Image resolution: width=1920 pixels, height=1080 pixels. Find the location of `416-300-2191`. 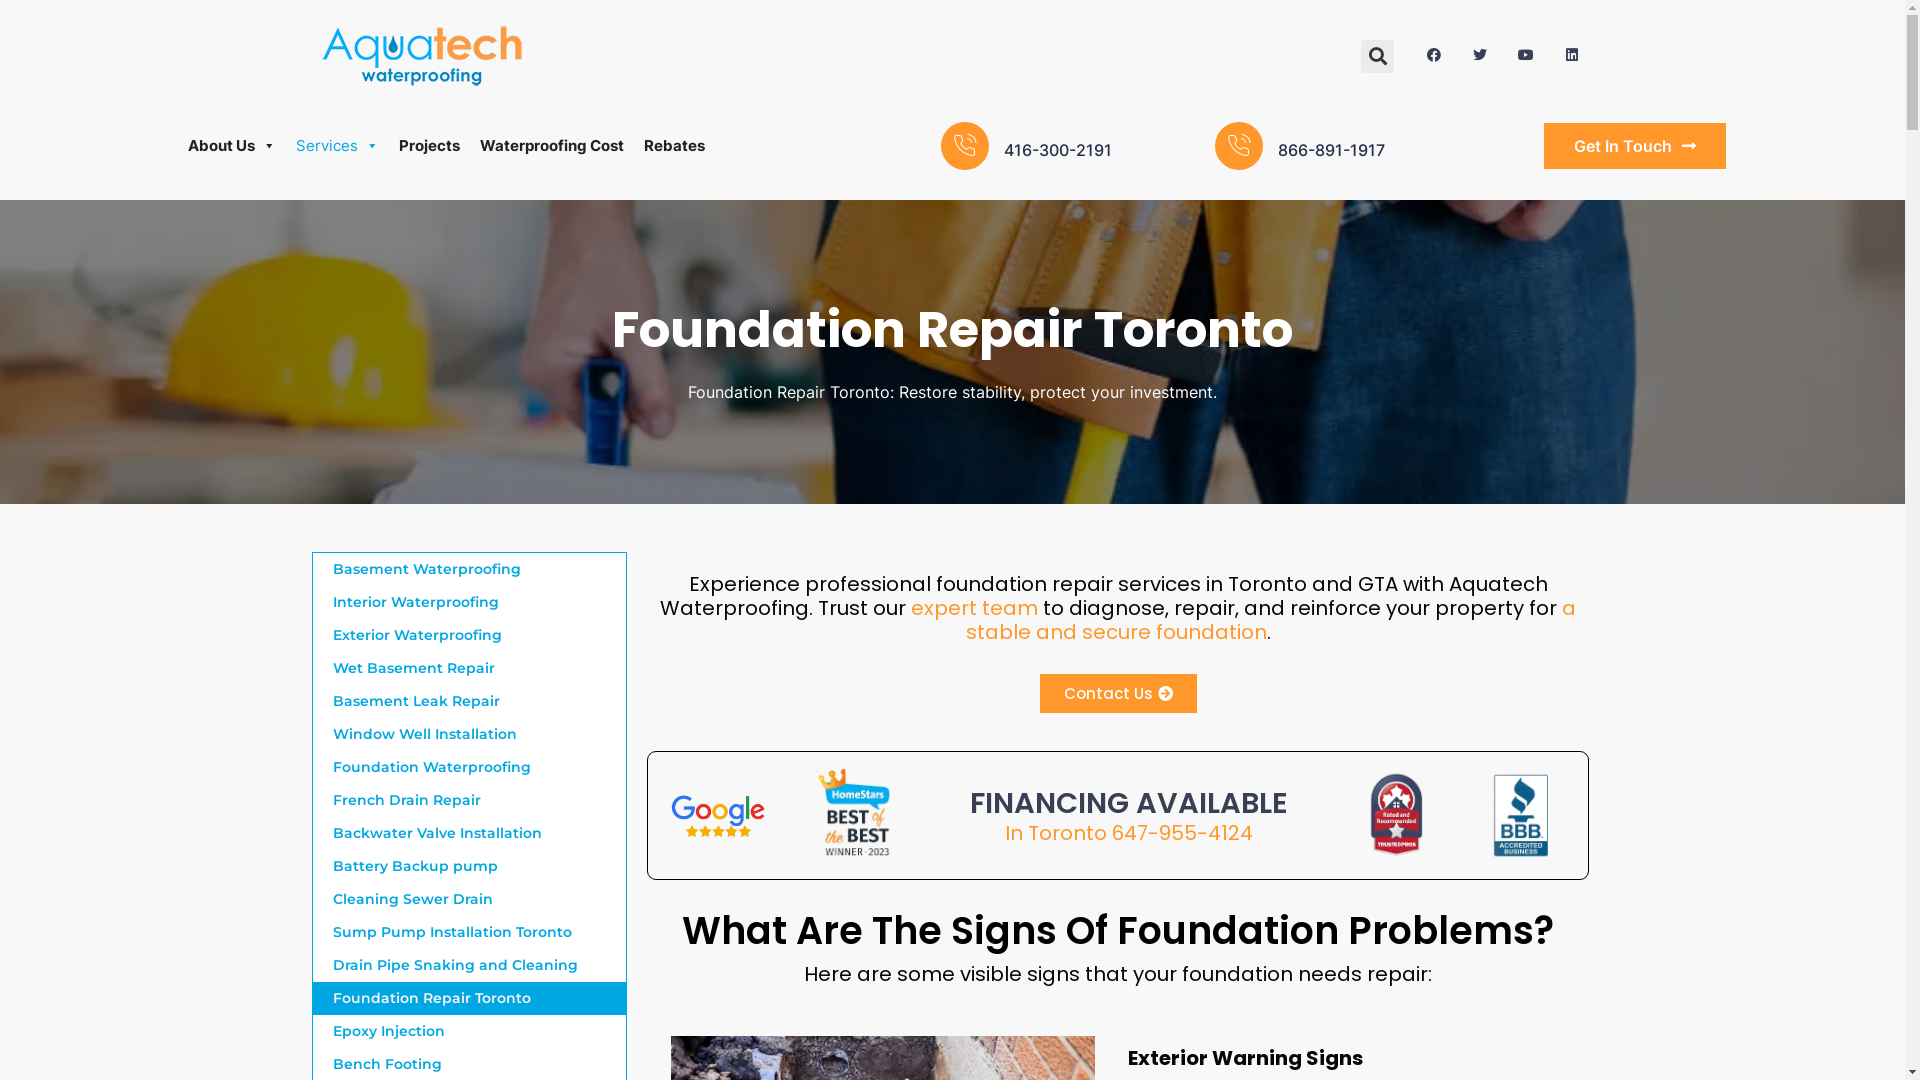

416-300-2191 is located at coordinates (1058, 150).